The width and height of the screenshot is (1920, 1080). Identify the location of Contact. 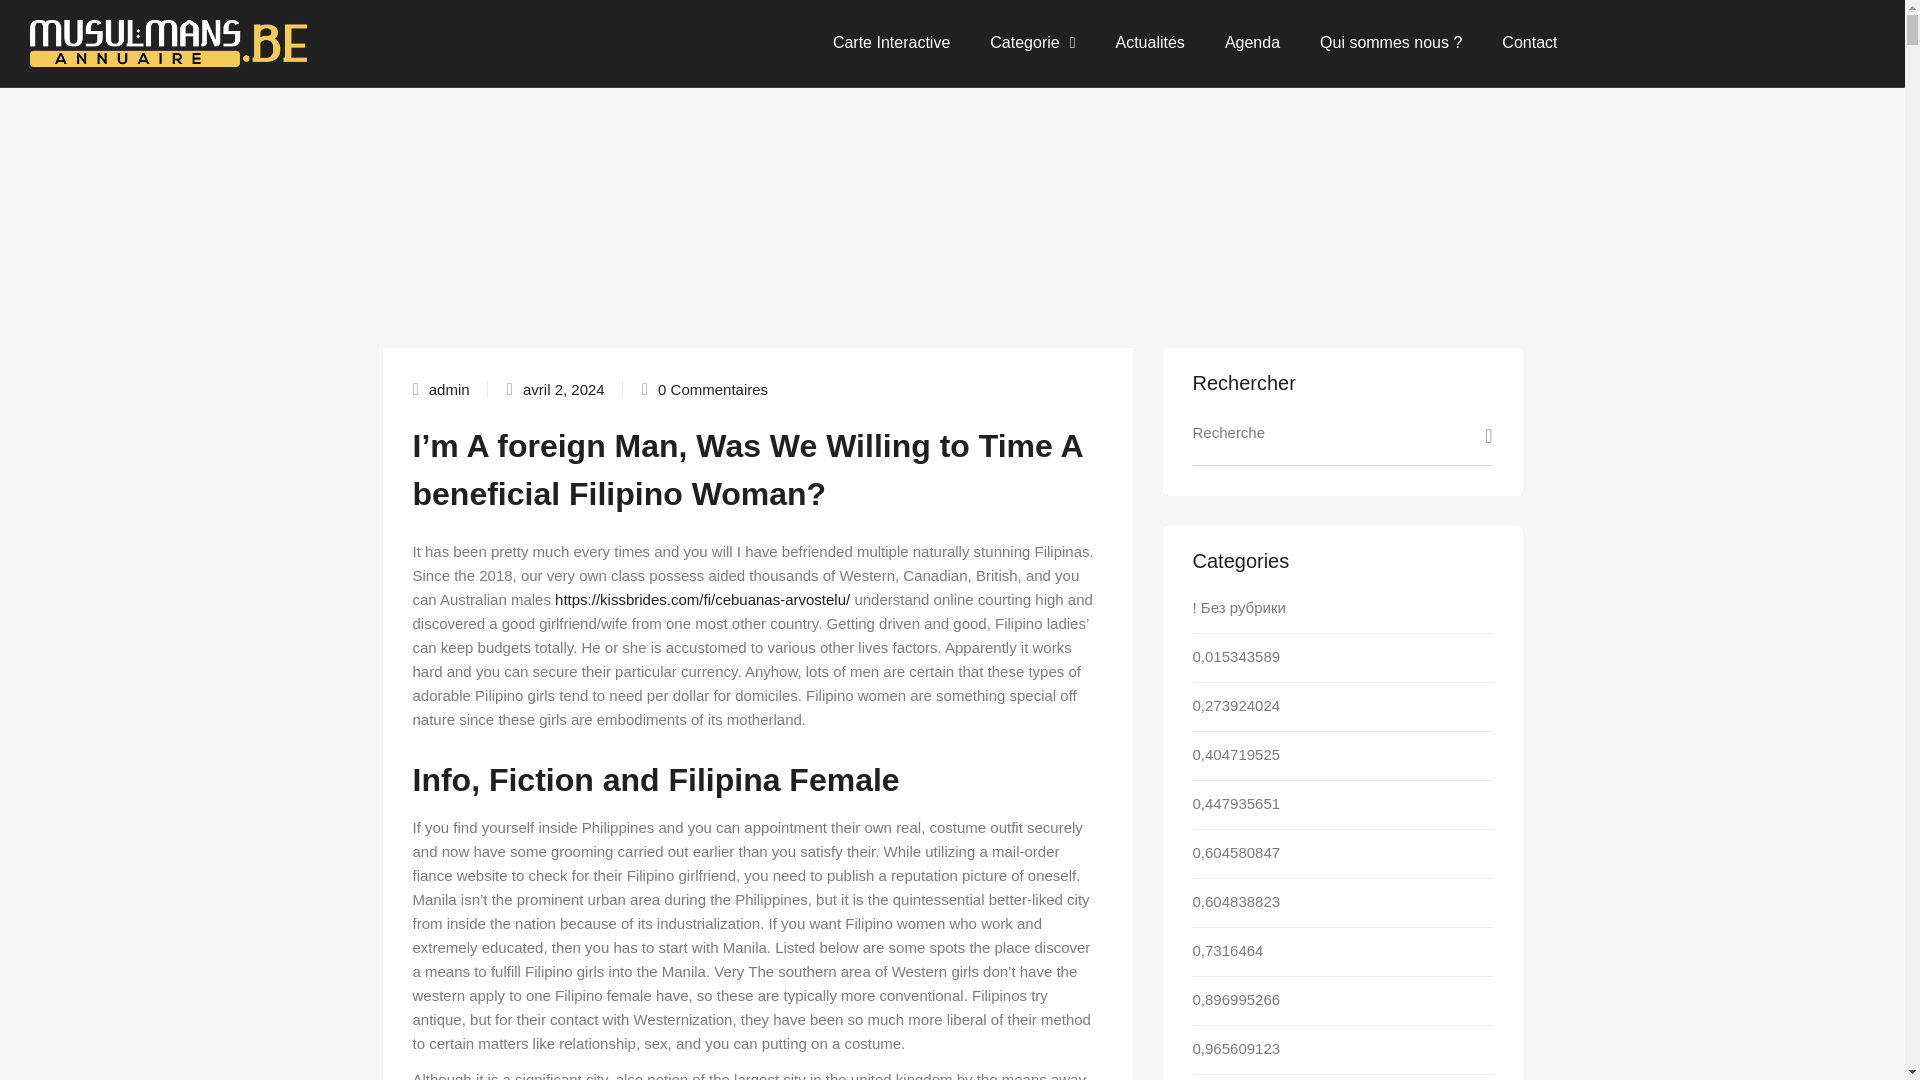
(1529, 42).